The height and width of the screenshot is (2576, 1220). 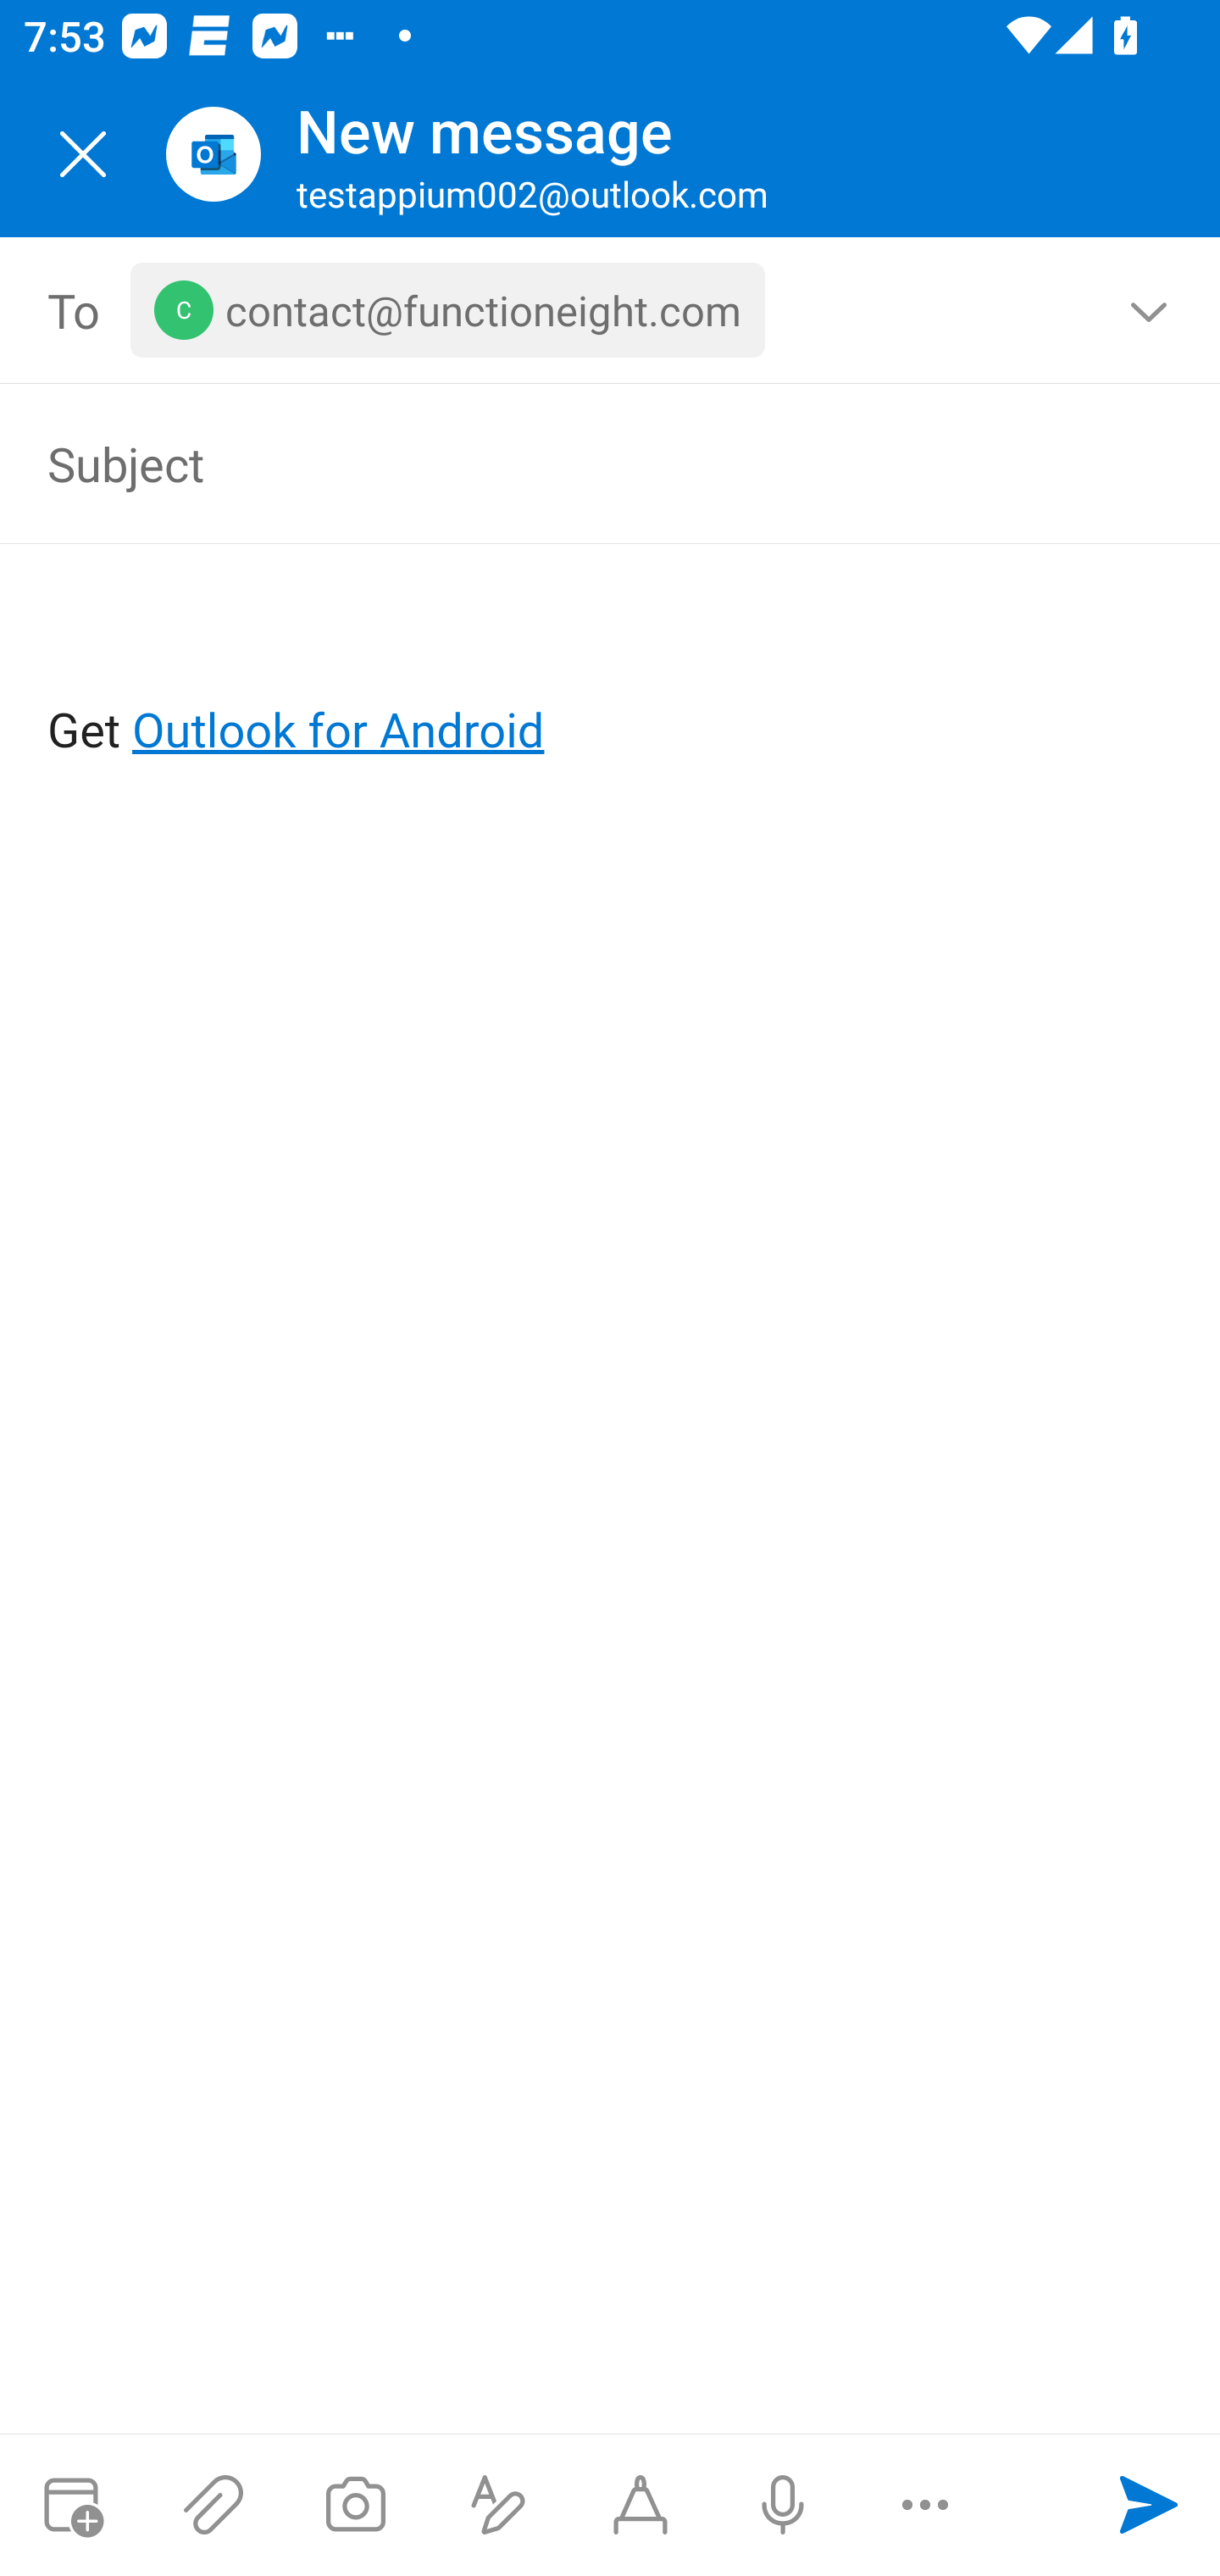 What do you see at coordinates (498, 2505) in the screenshot?
I see `Show formatting options` at bounding box center [498, 2505].